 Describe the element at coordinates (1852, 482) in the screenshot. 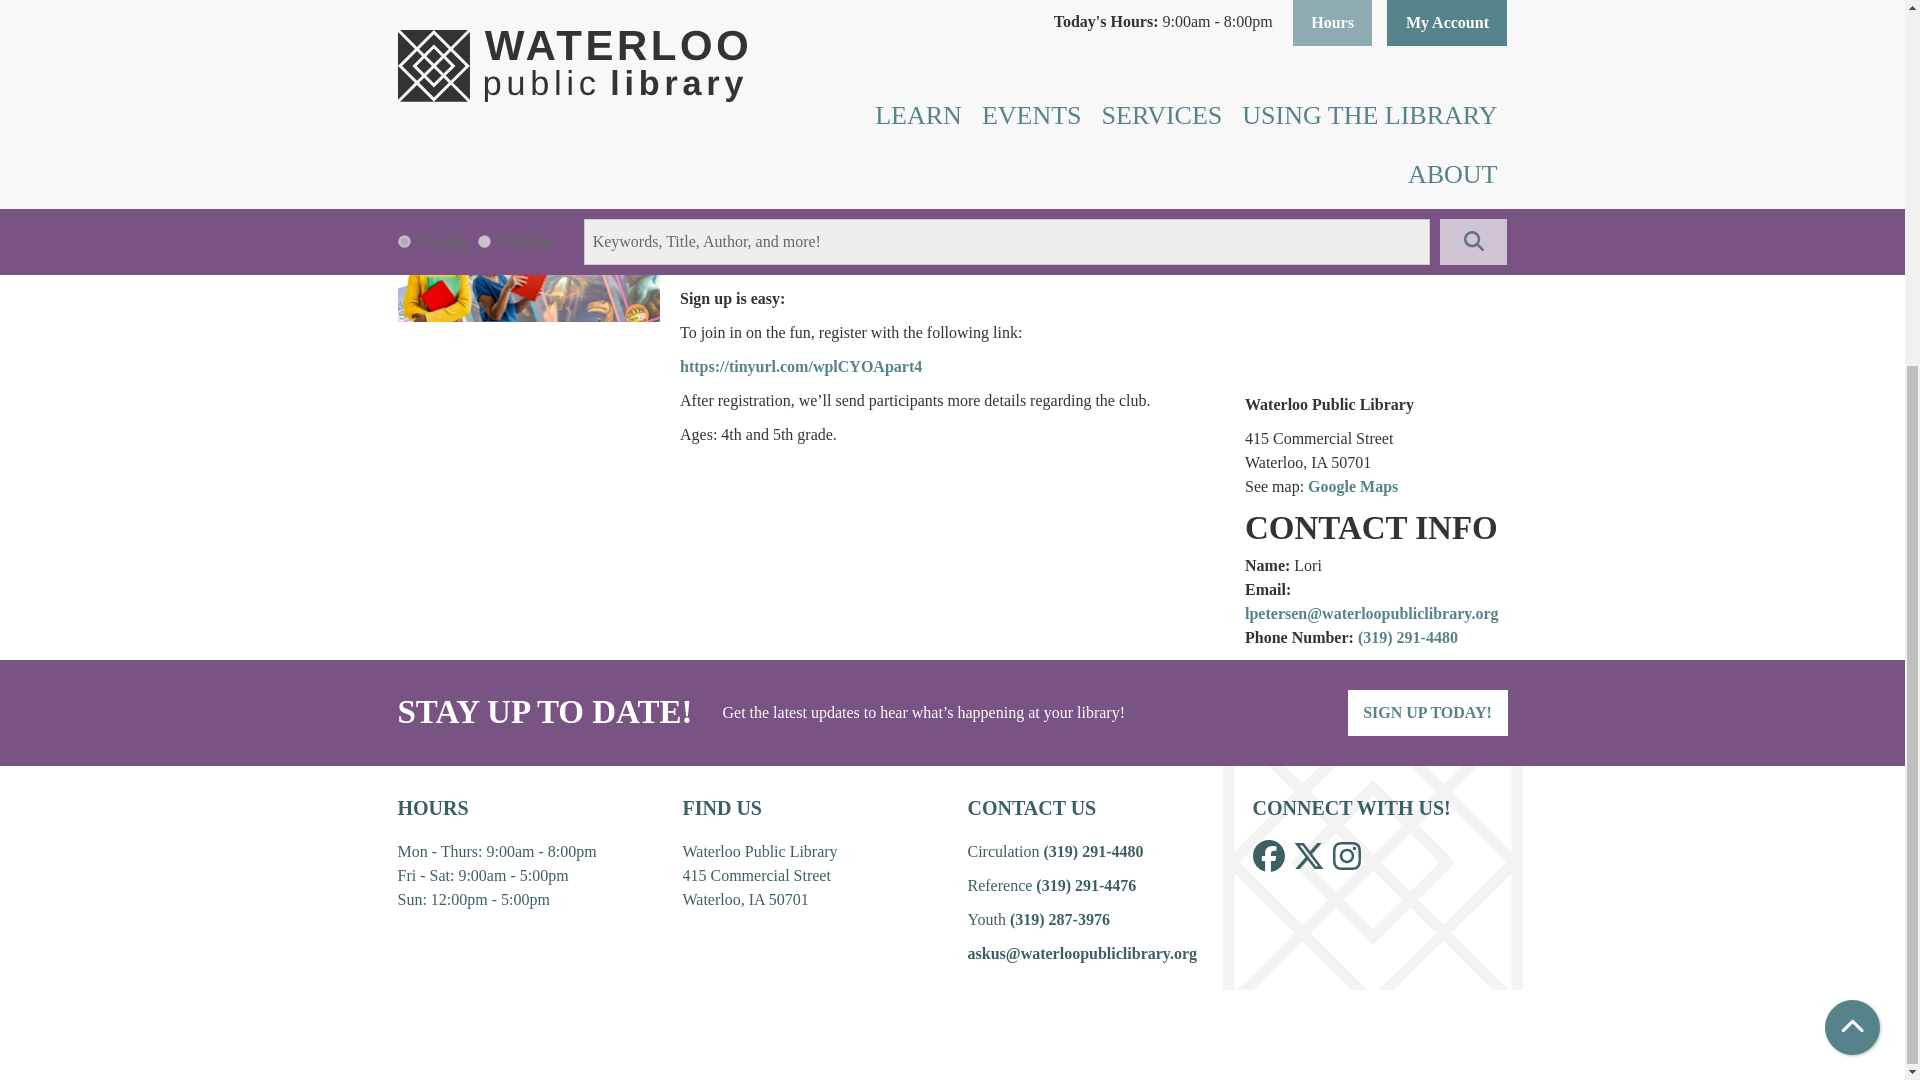

I see `Back To Top` at that location.